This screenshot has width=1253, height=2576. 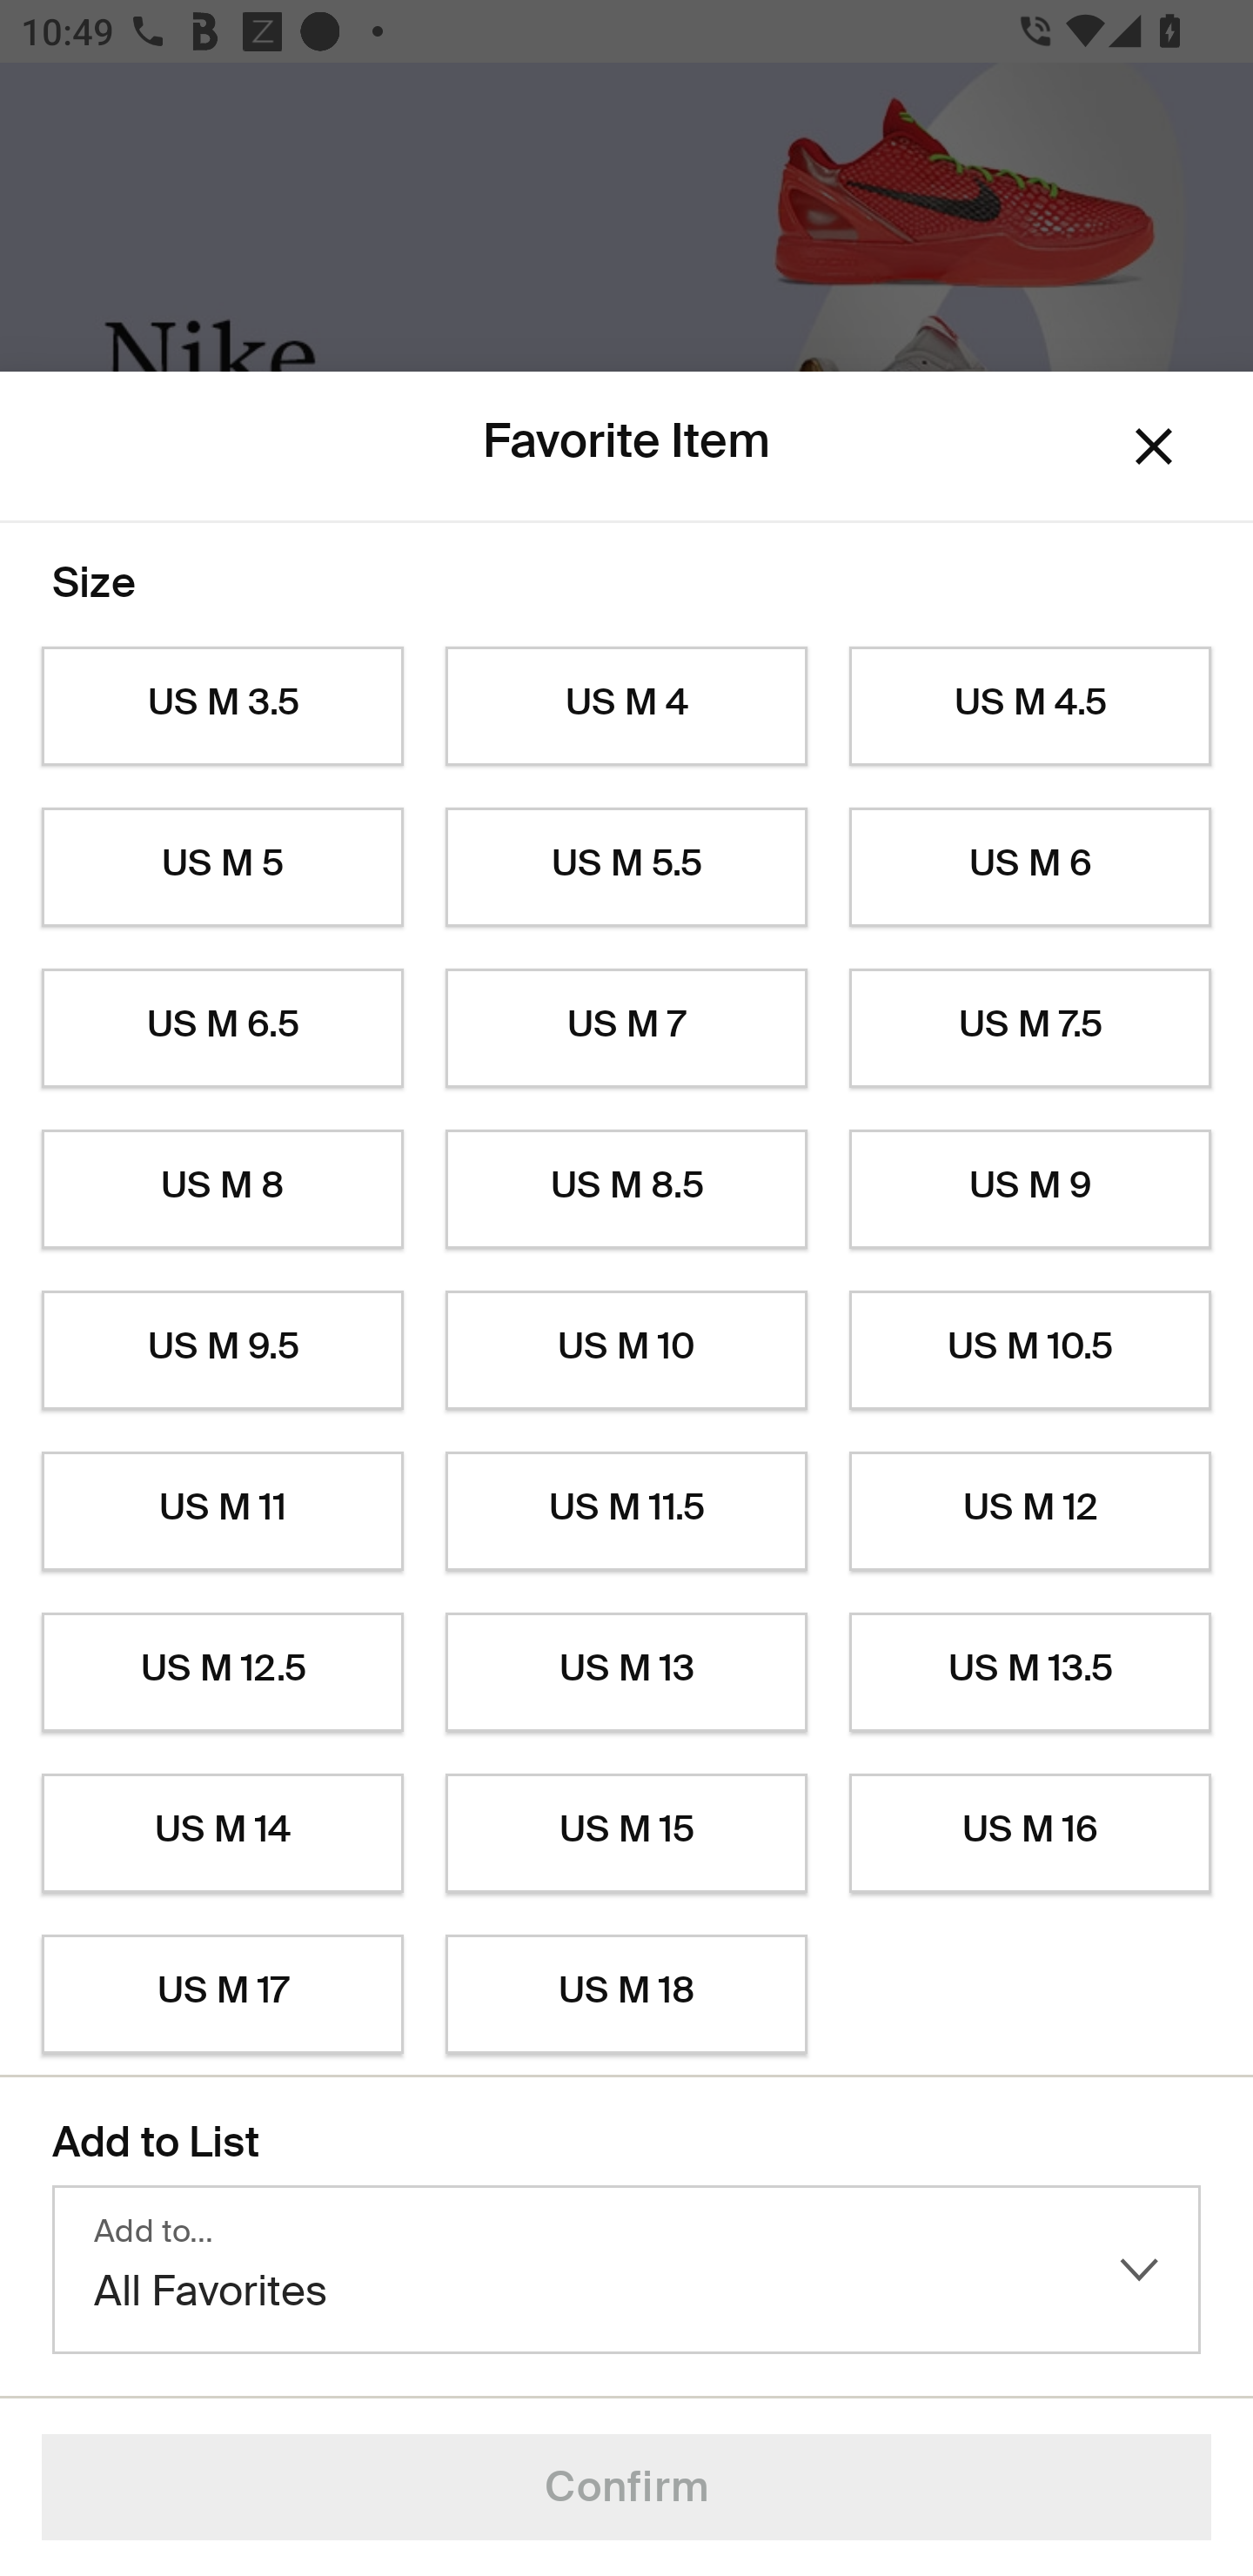 I want to click on US M 13.5, so click(x=1030, y=1673).